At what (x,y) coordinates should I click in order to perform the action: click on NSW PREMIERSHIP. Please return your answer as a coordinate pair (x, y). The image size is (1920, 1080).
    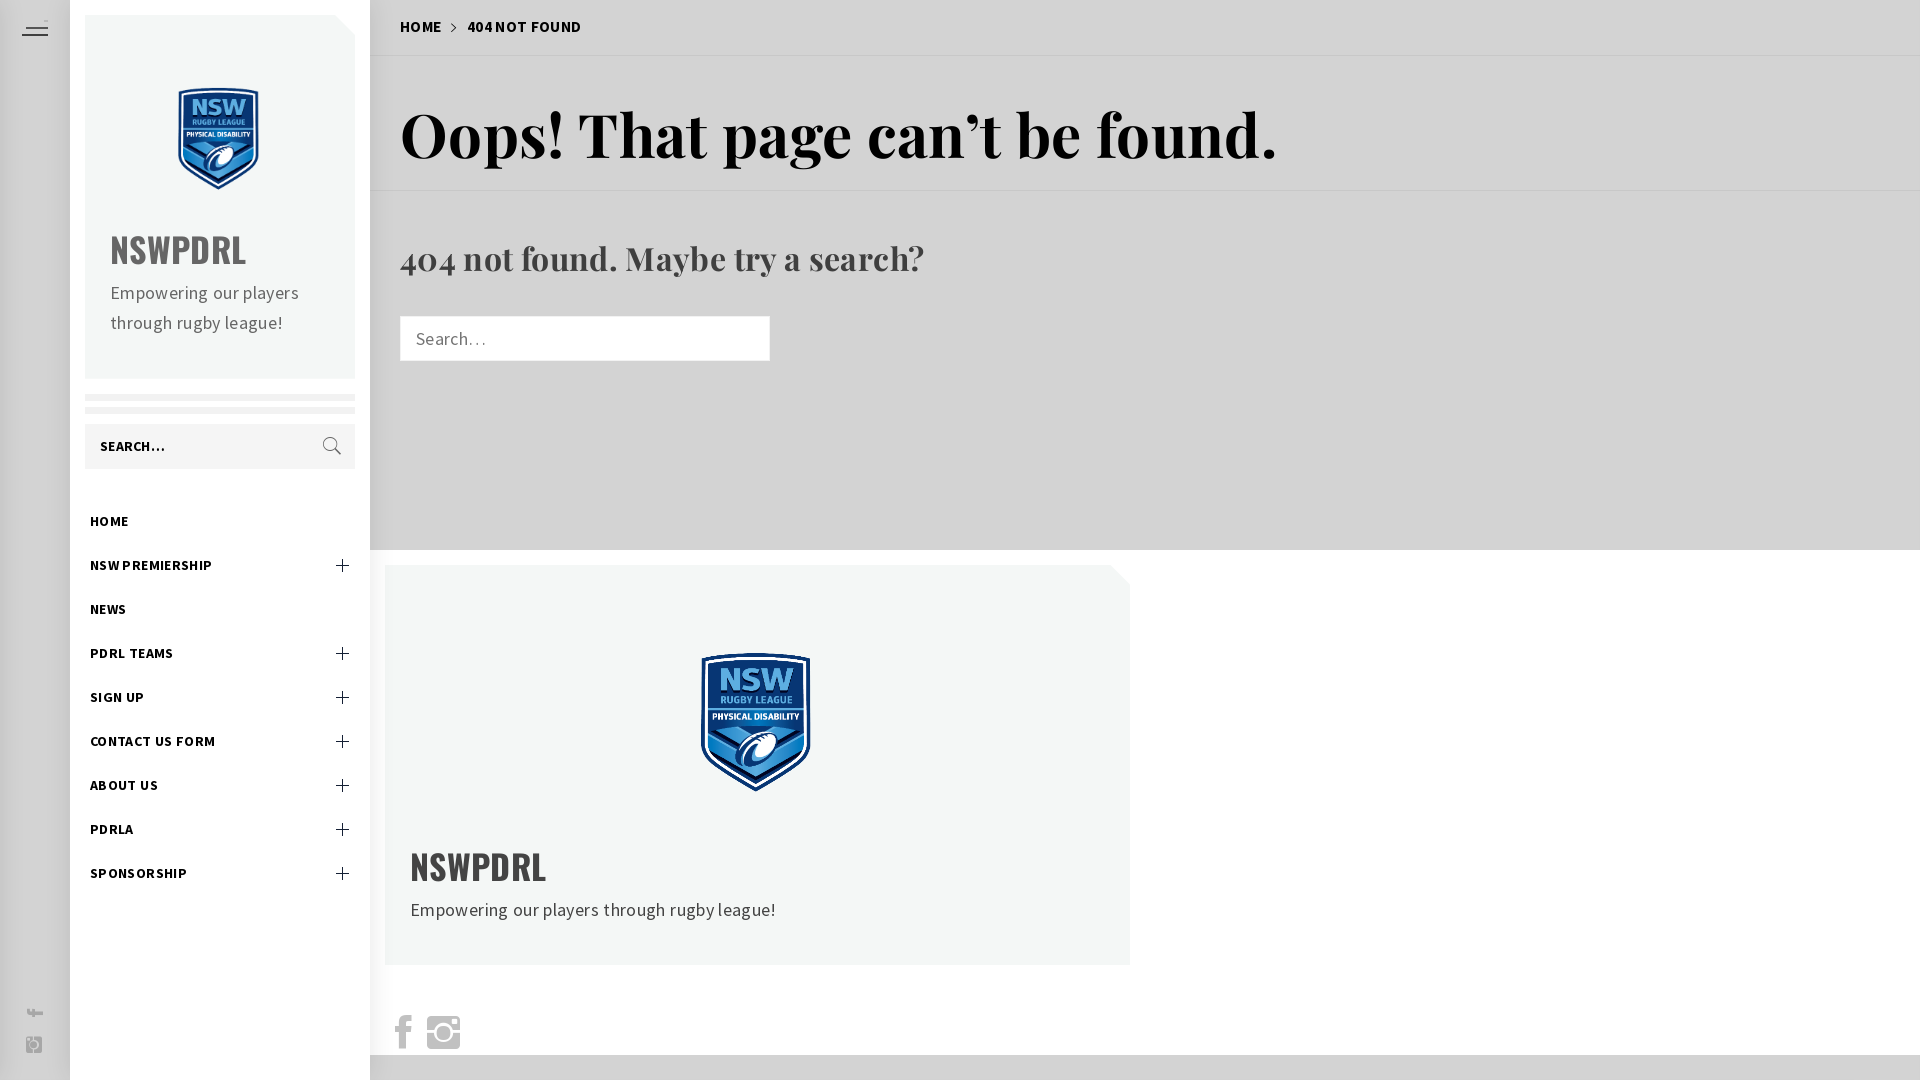
    Looking at the image, I should click on (220, 565).